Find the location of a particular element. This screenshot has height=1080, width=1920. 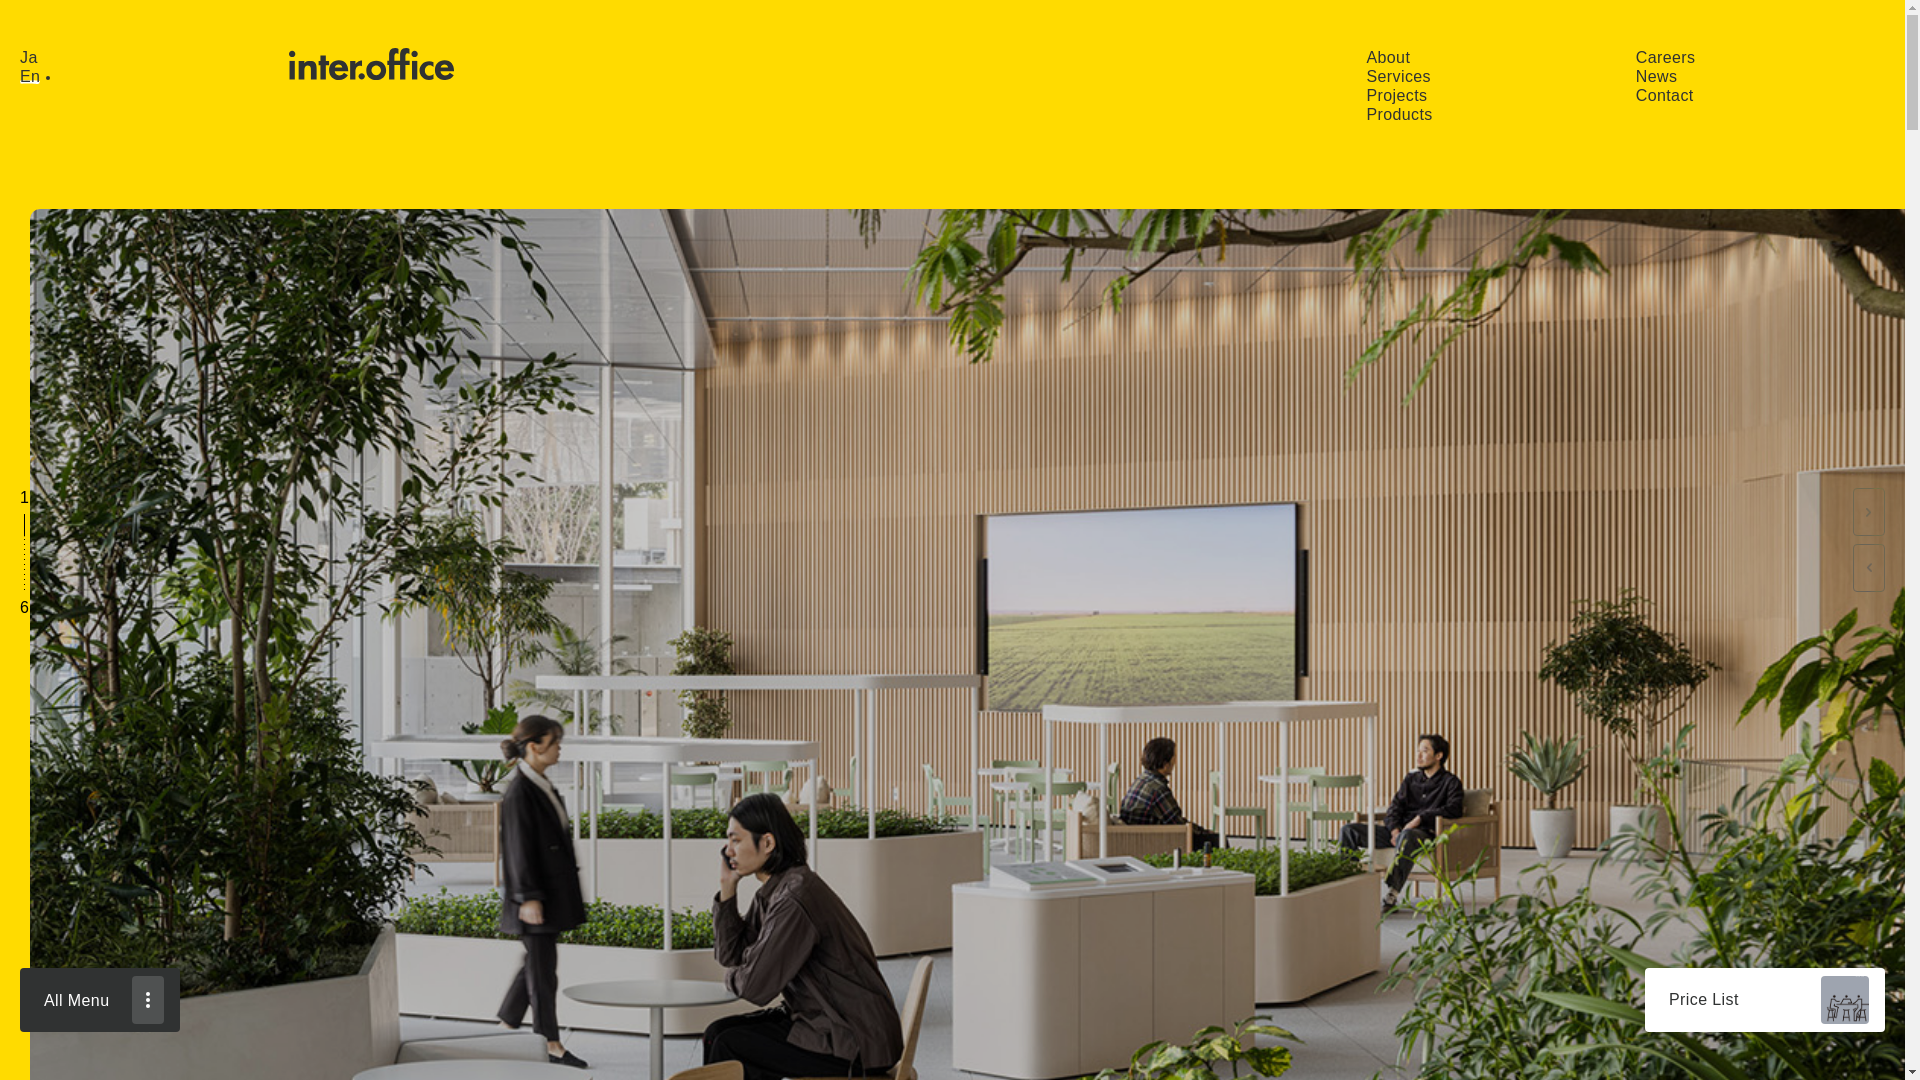

About is located at coordinates (1394, 56).